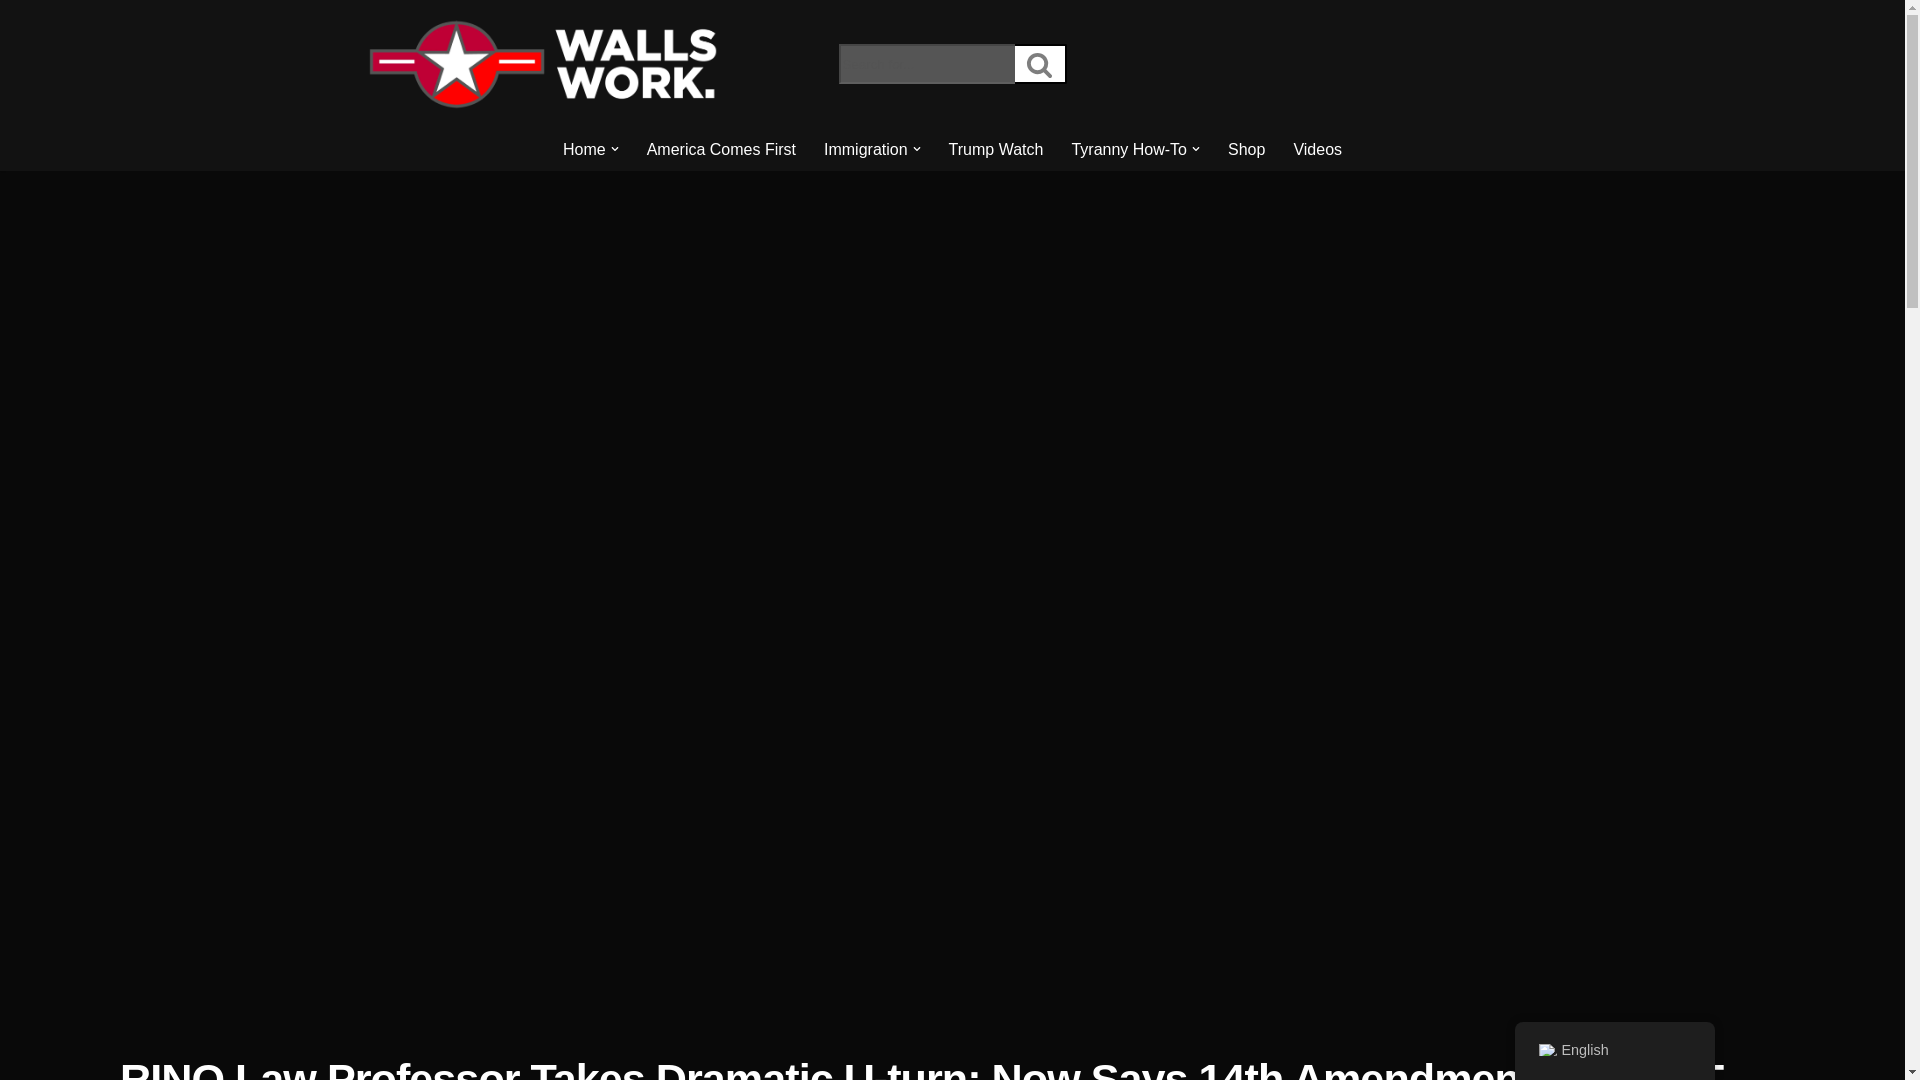 This screenshot has width=1920, height=1080. I want to click on America Comes First, so click(722, 150).